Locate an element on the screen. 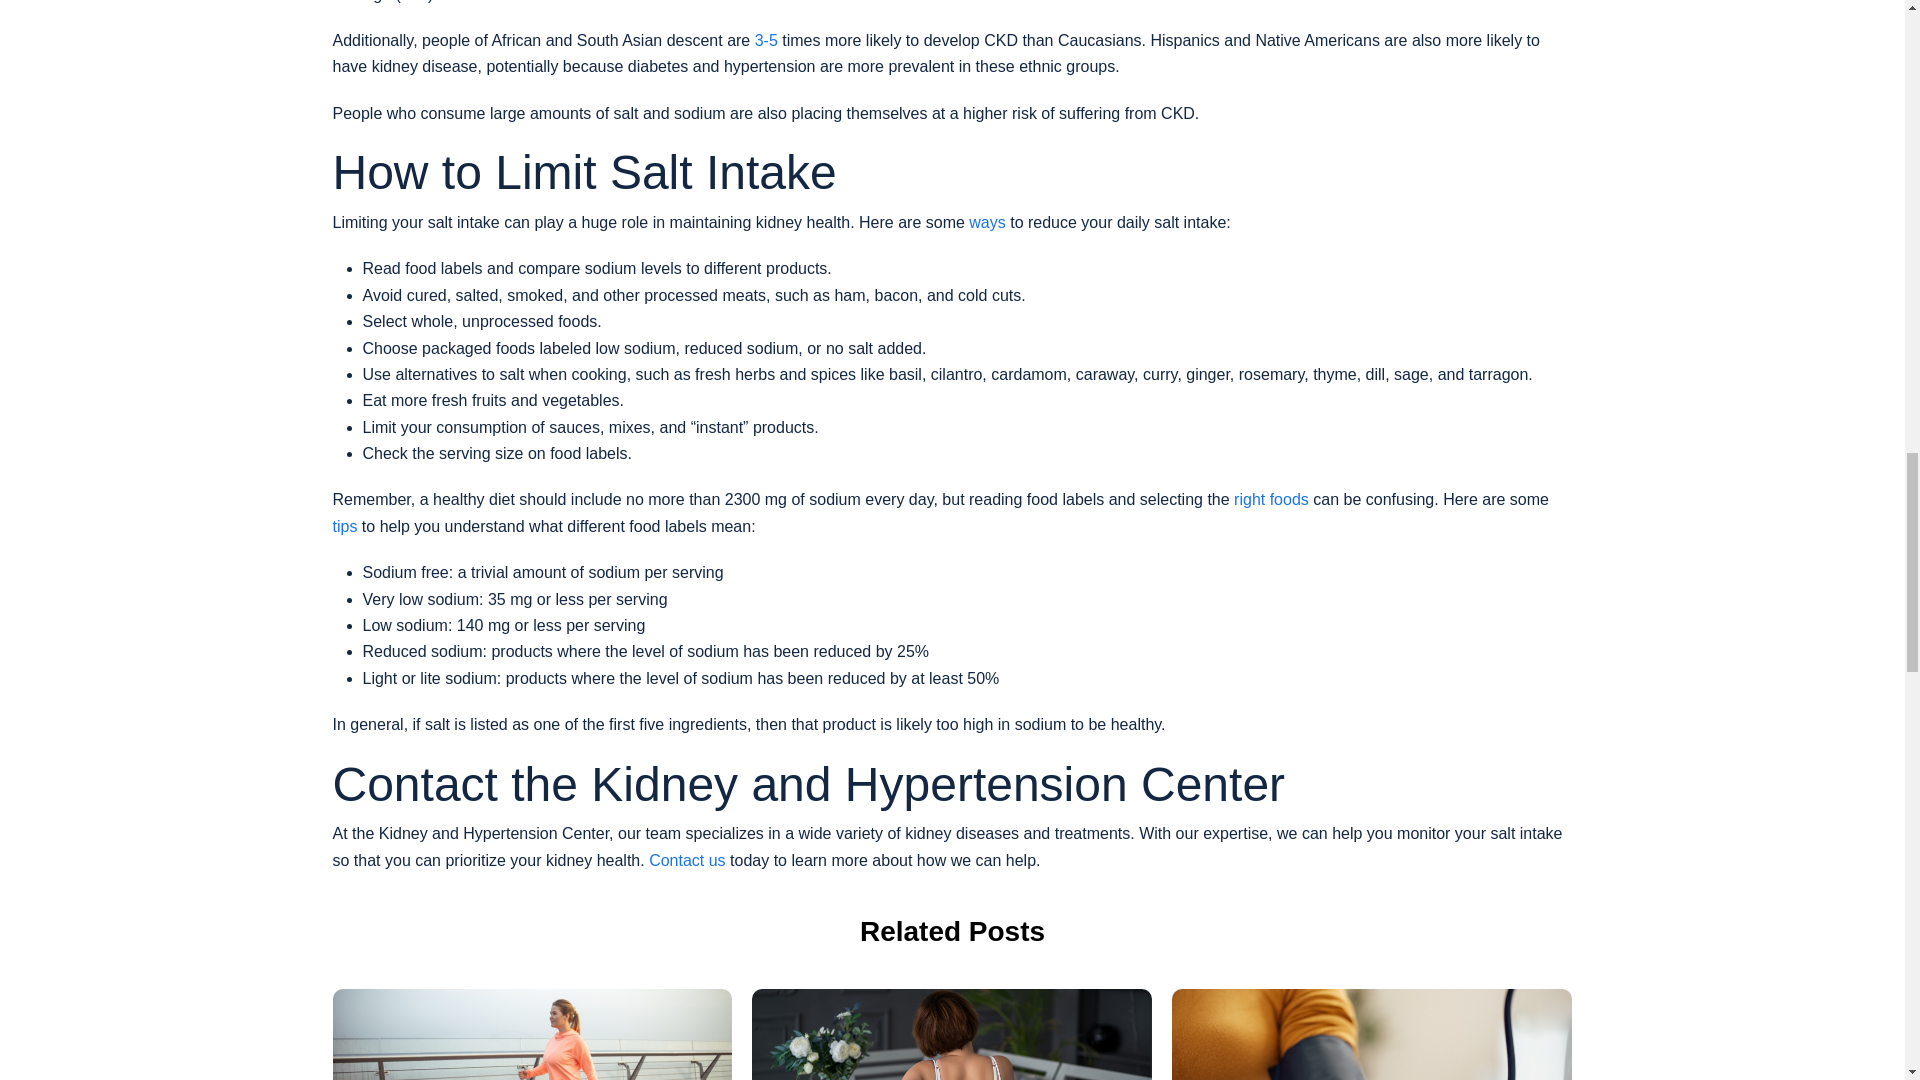  Contact us is located at coordinates (686, 860).